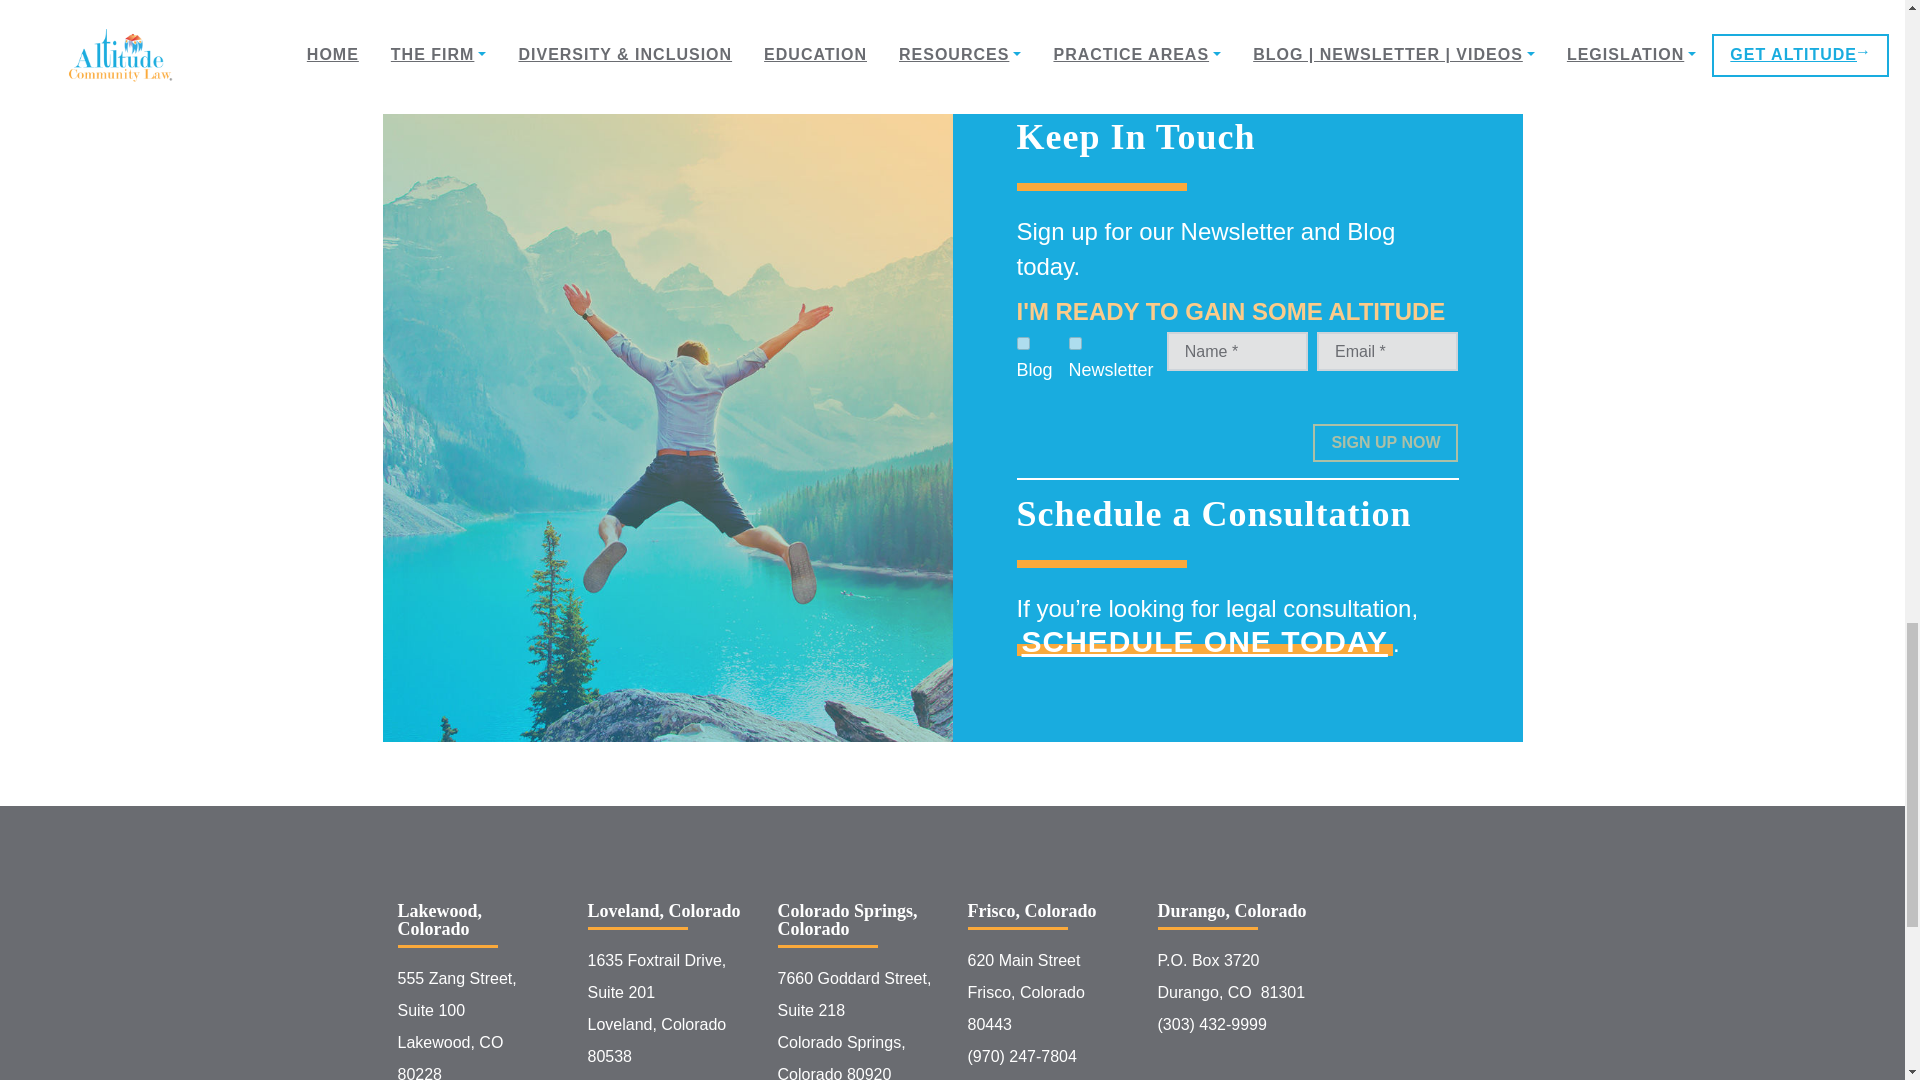  Describe the element at coordinates (1385, 444) in the screenshot. I see `Sign Up Now` at that location.